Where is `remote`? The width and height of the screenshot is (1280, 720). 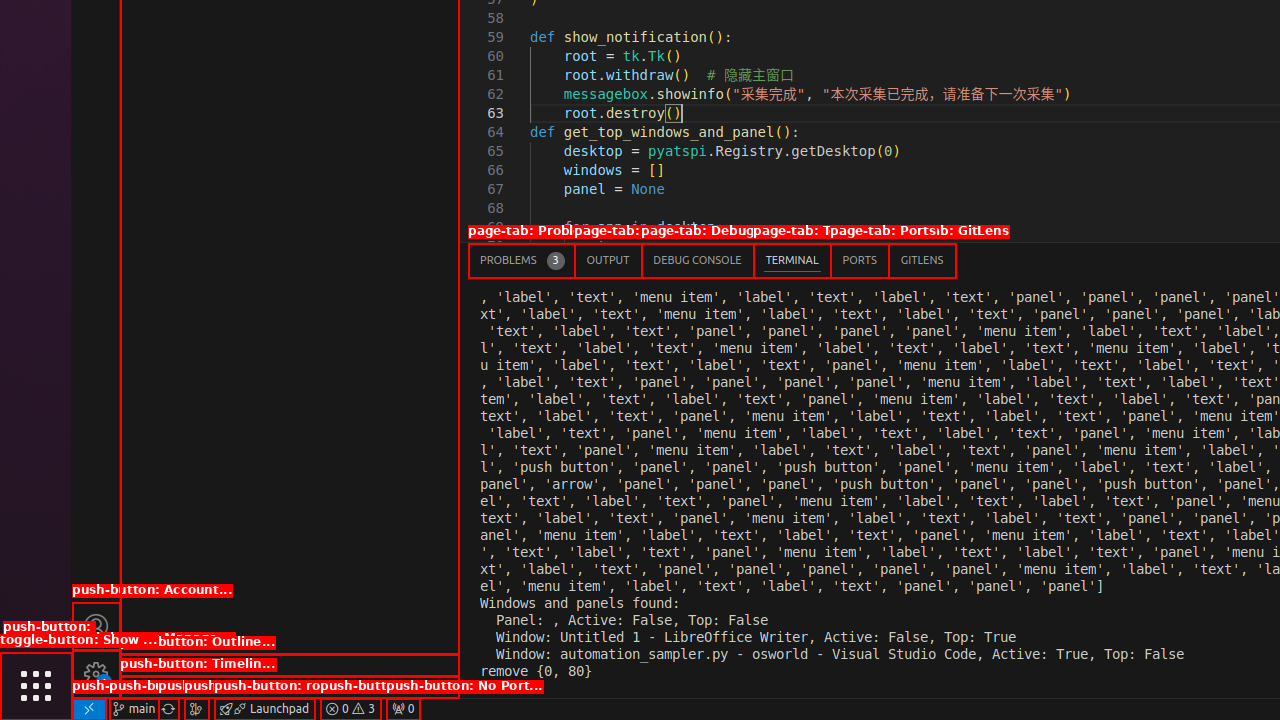
remote is located at coordinates (89, 709).